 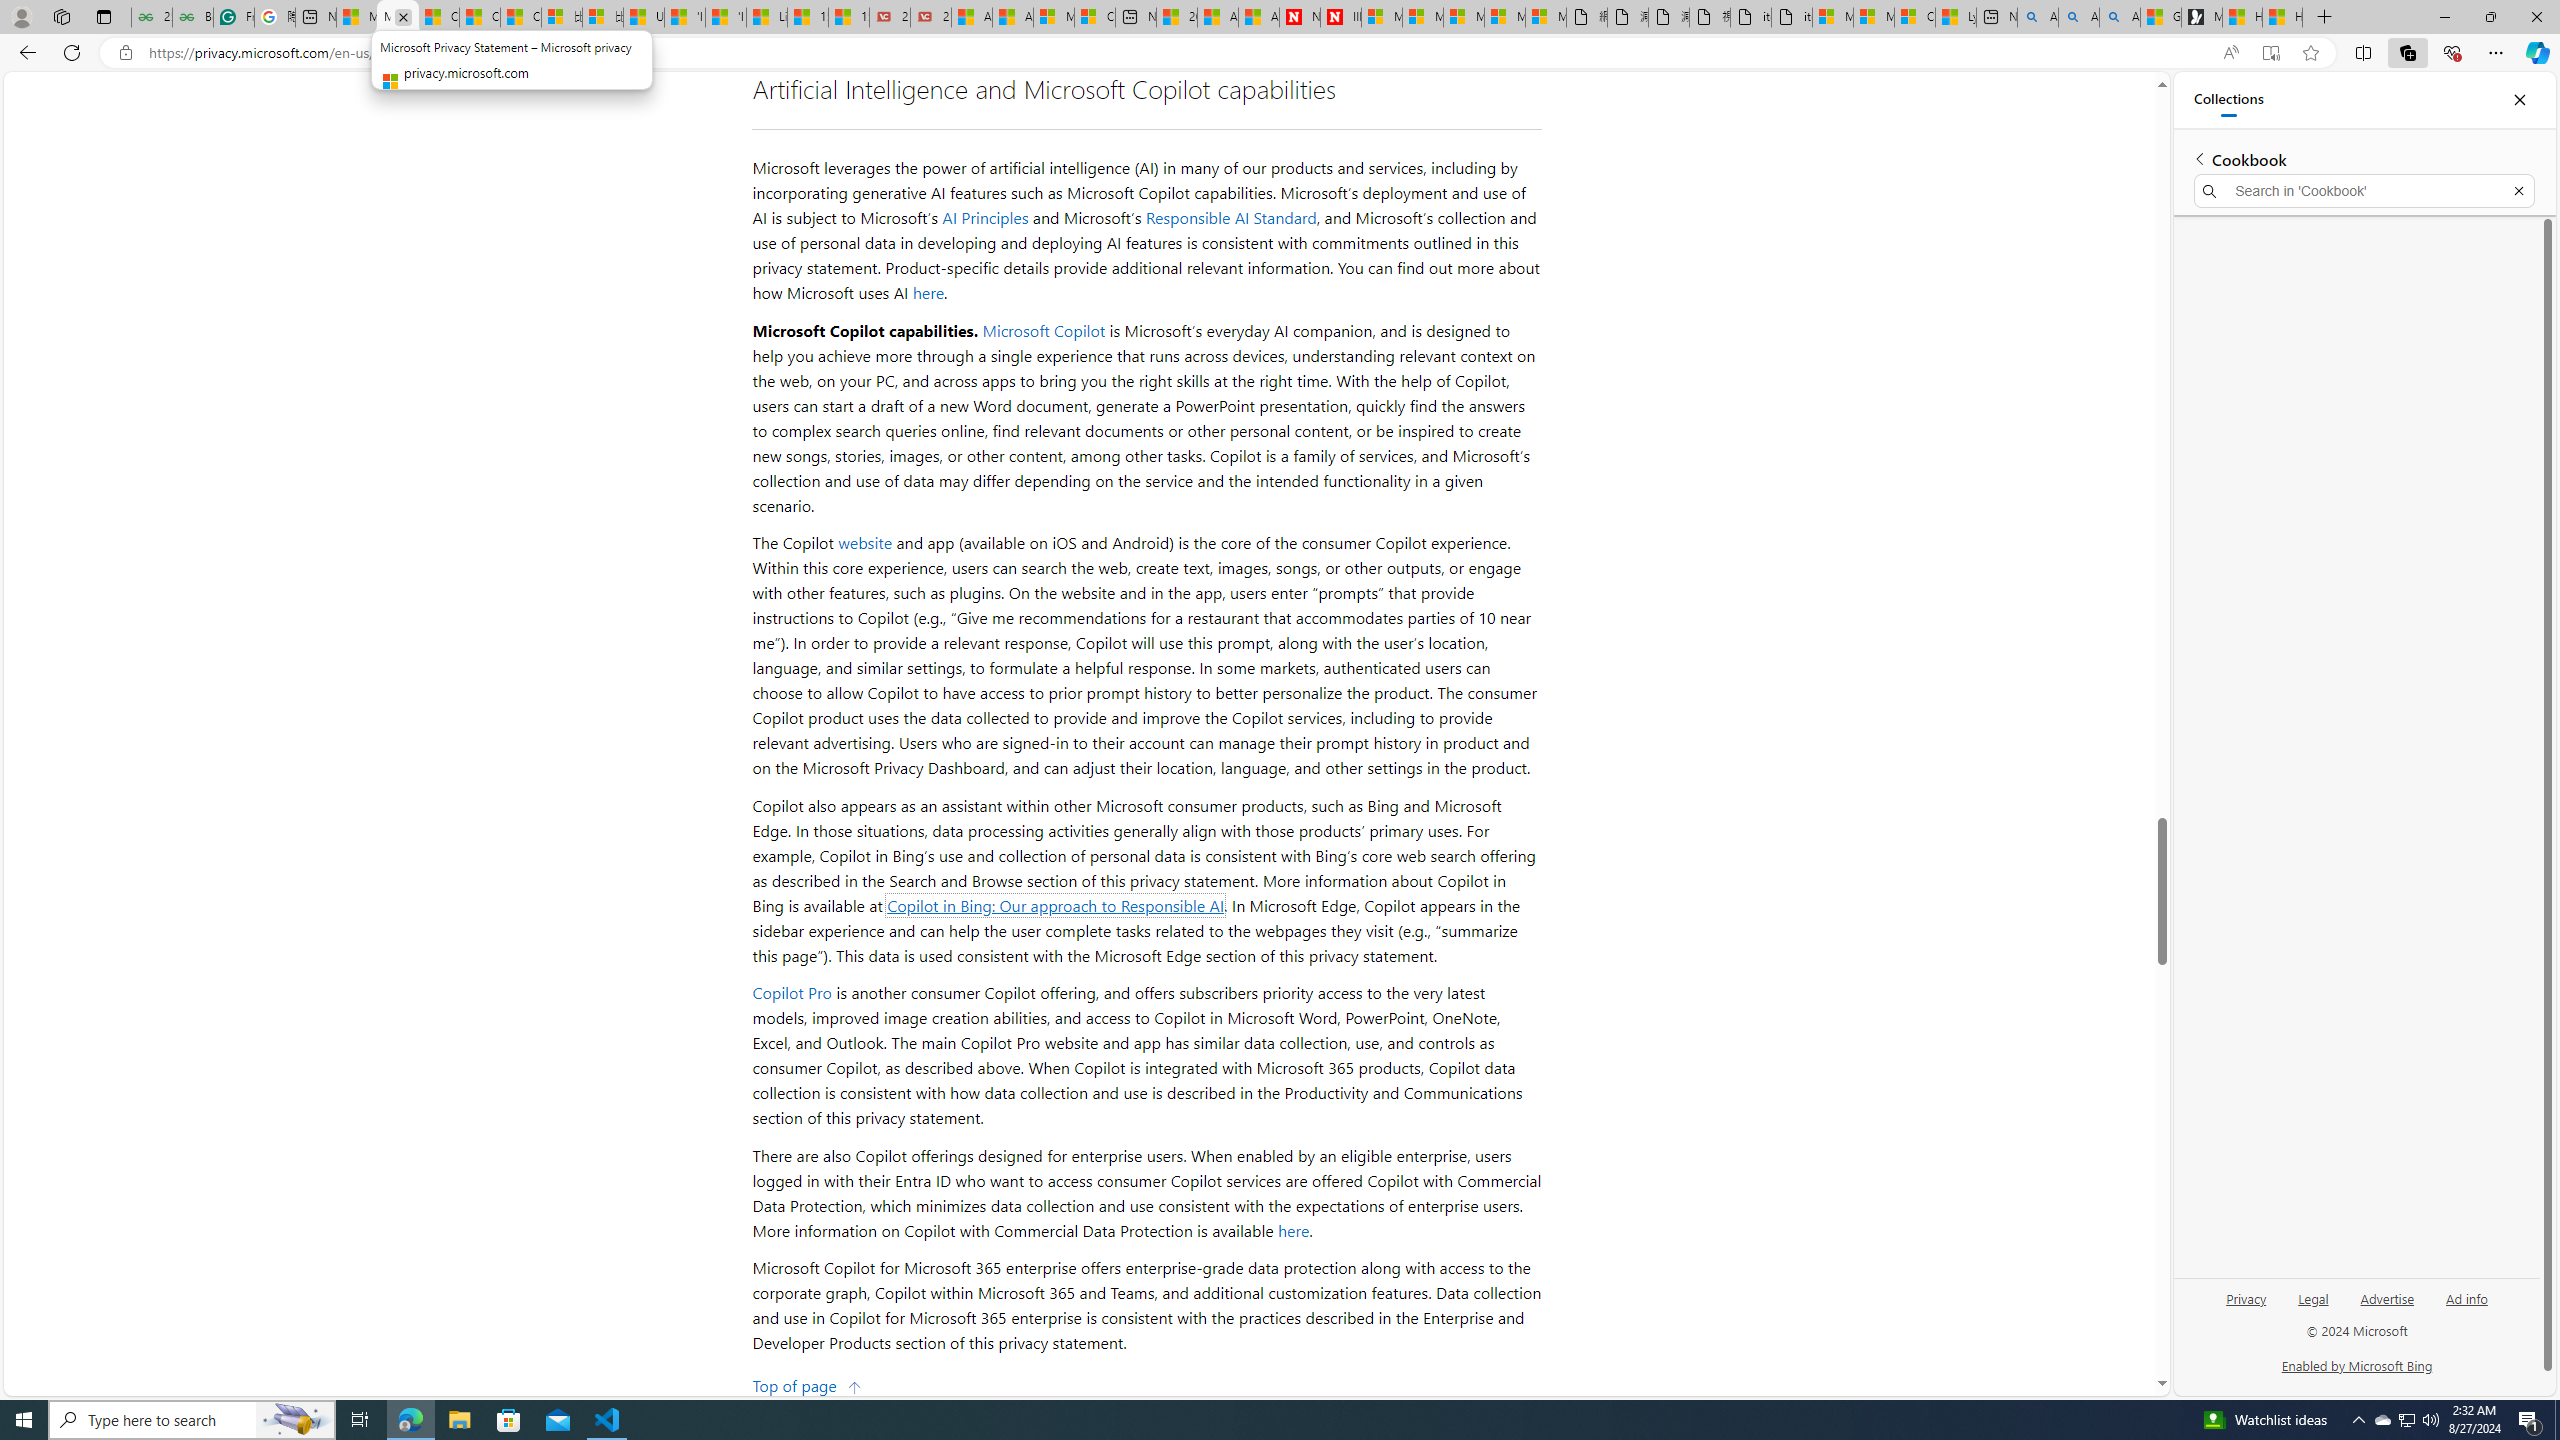 I want to click on Consumer Health Data Privacy Policy, so click(x=1914, y=17).